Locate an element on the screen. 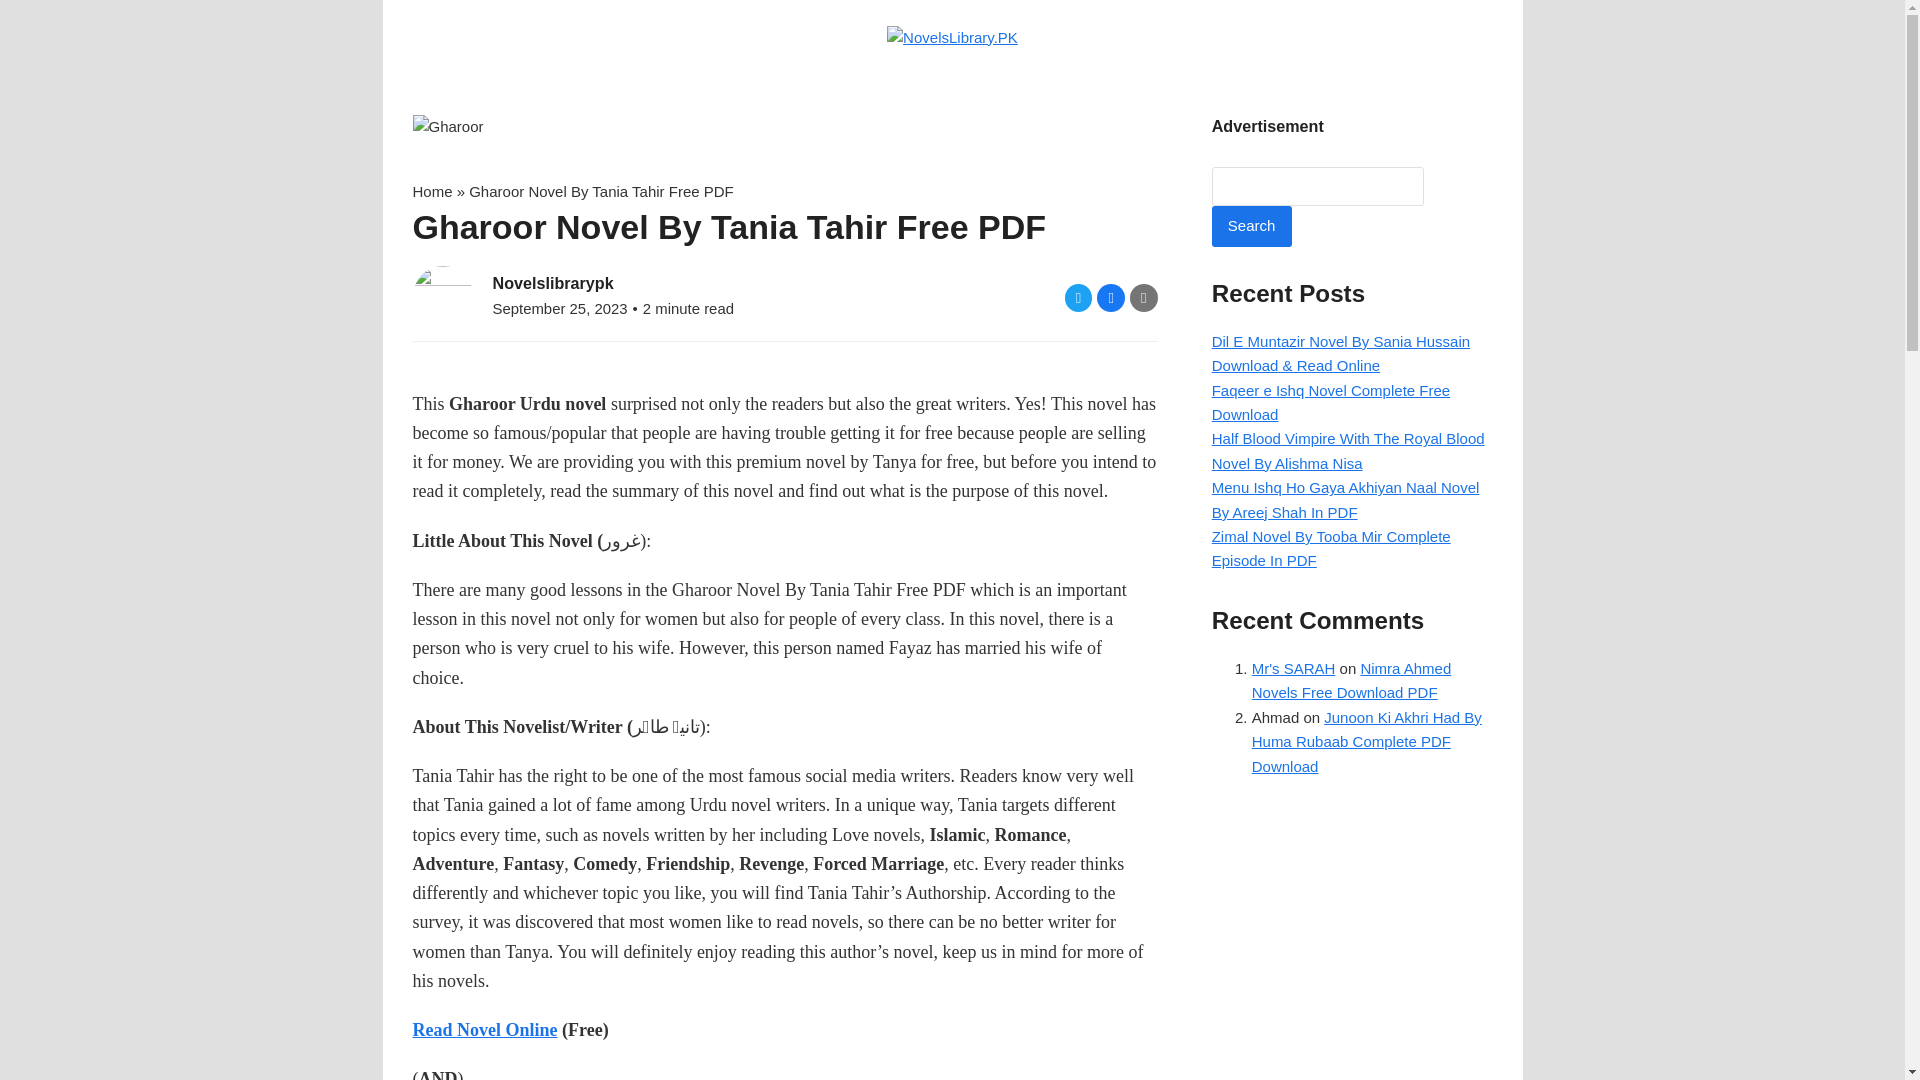 This screenshot has height=1080, width=1920. Junoon Ki Akhri Had By Huma Rubaab Complete PDF Download is located at coordinates (1366, 742).